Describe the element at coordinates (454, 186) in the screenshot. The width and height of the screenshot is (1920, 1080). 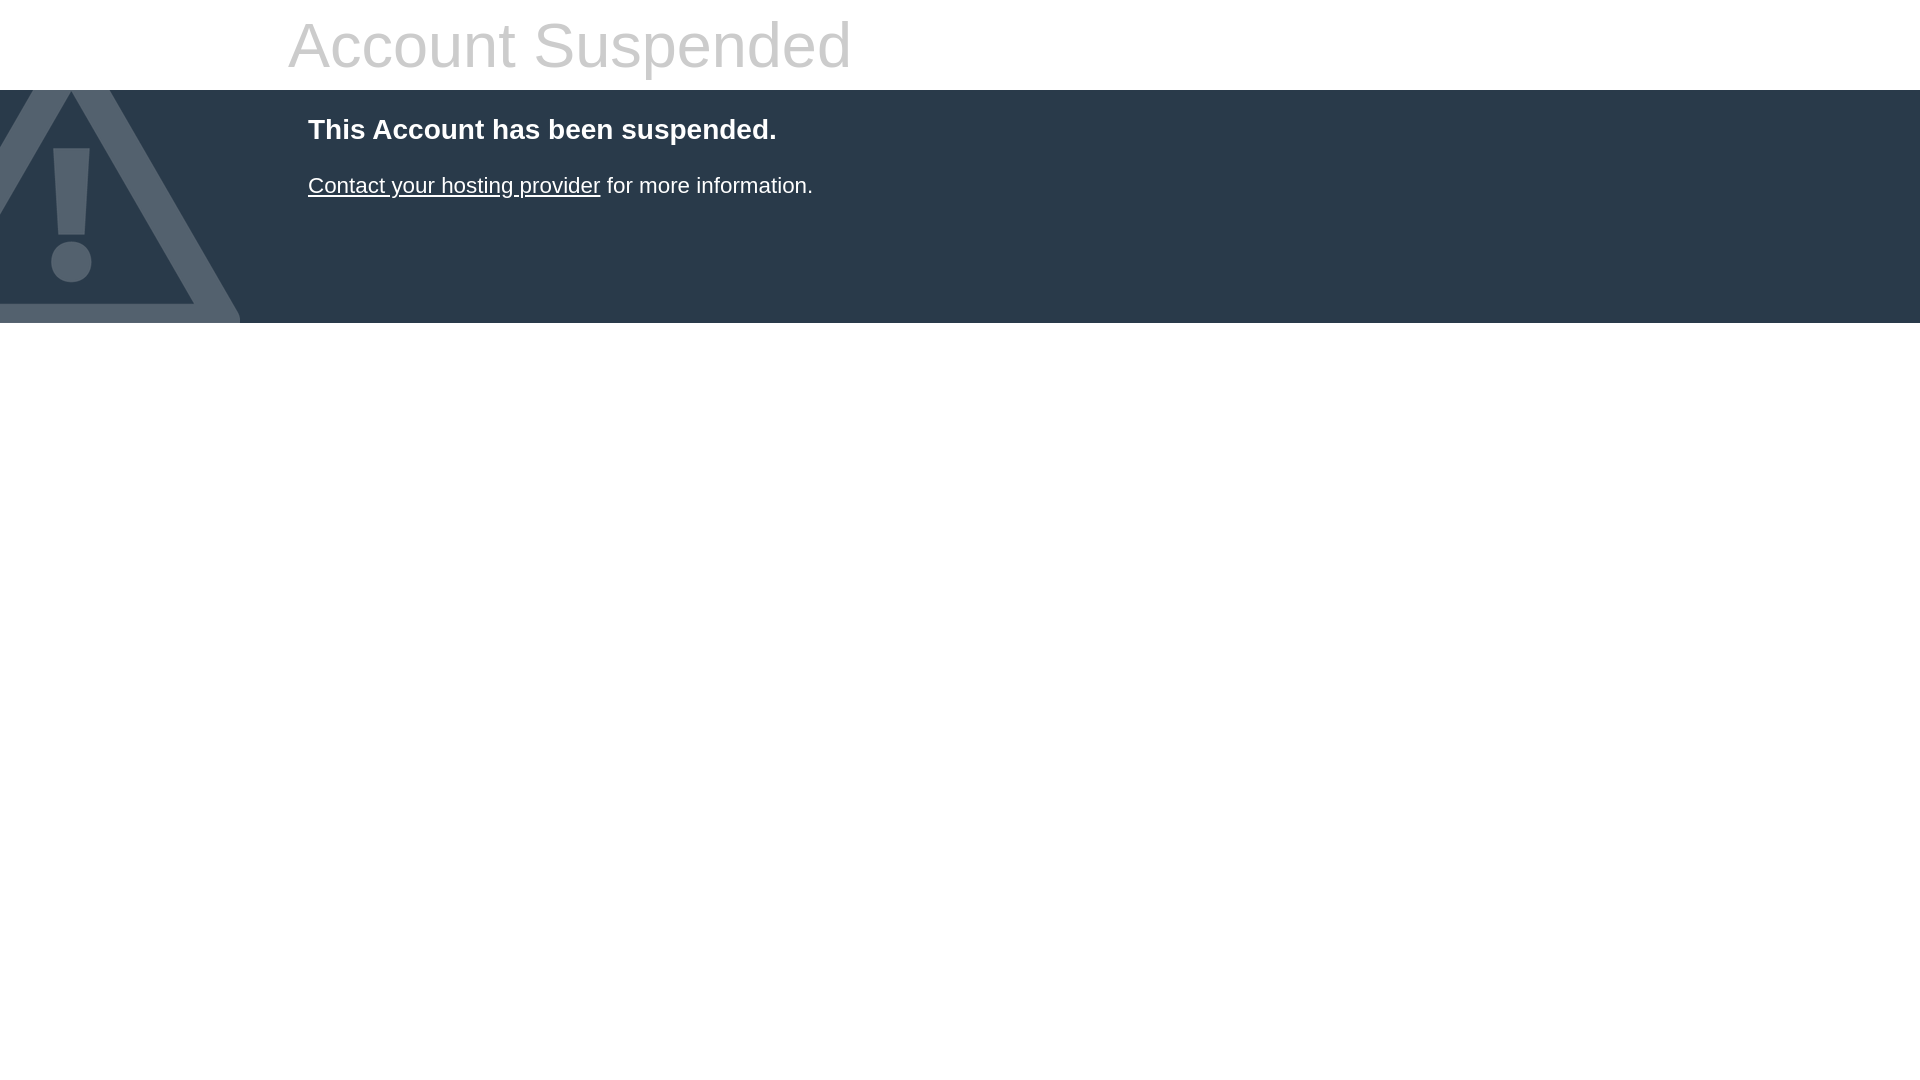
I see `Contact your hosting provider` at that location.